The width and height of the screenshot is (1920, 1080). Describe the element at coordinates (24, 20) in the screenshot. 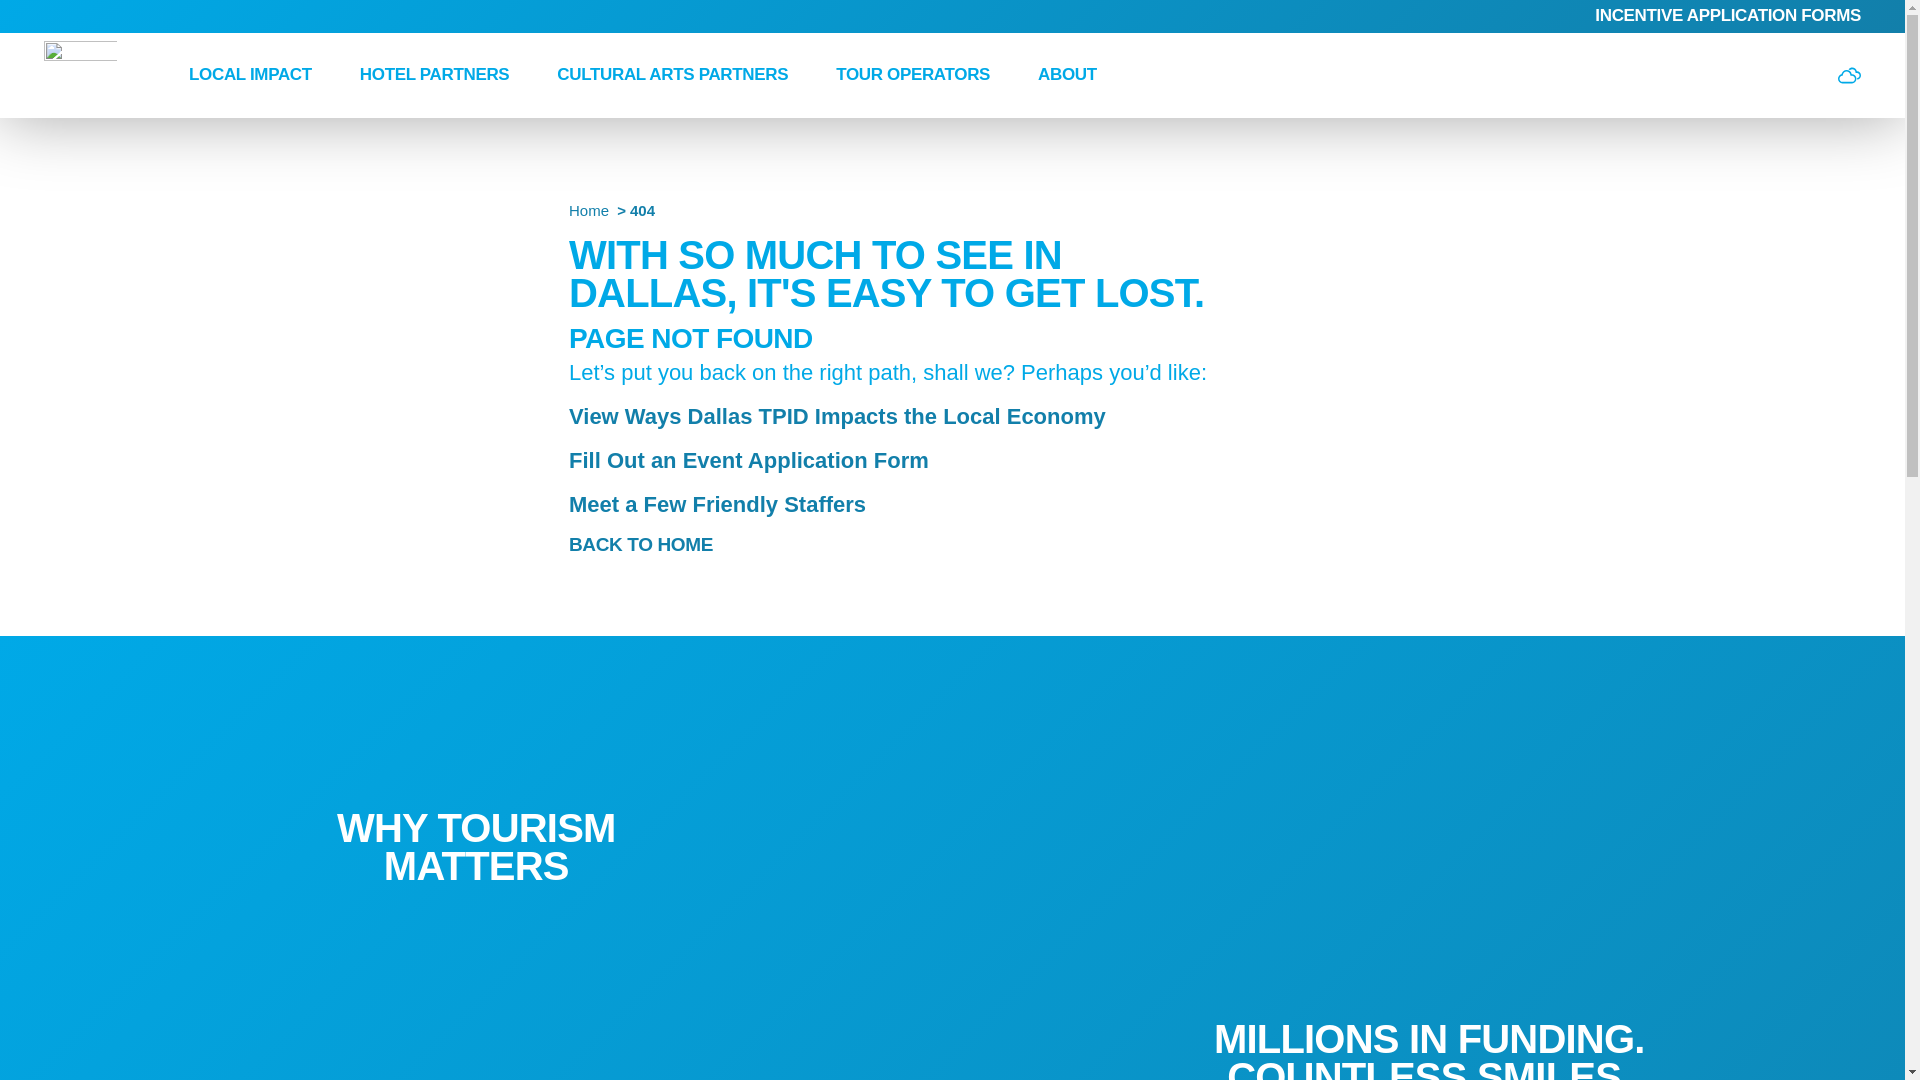

I see `Skip to content` at that location.